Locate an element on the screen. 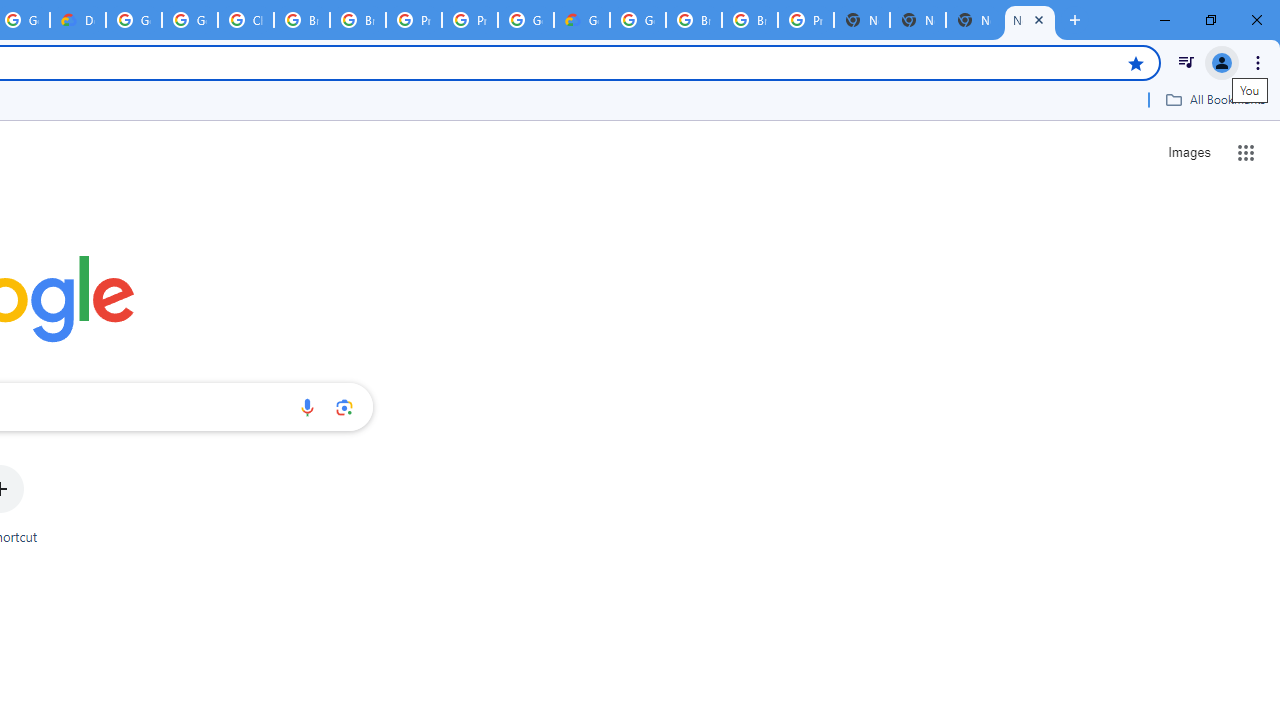 The width and height of the screenshot is (1280, 720). New Tab is located at coordinates (862, 20).